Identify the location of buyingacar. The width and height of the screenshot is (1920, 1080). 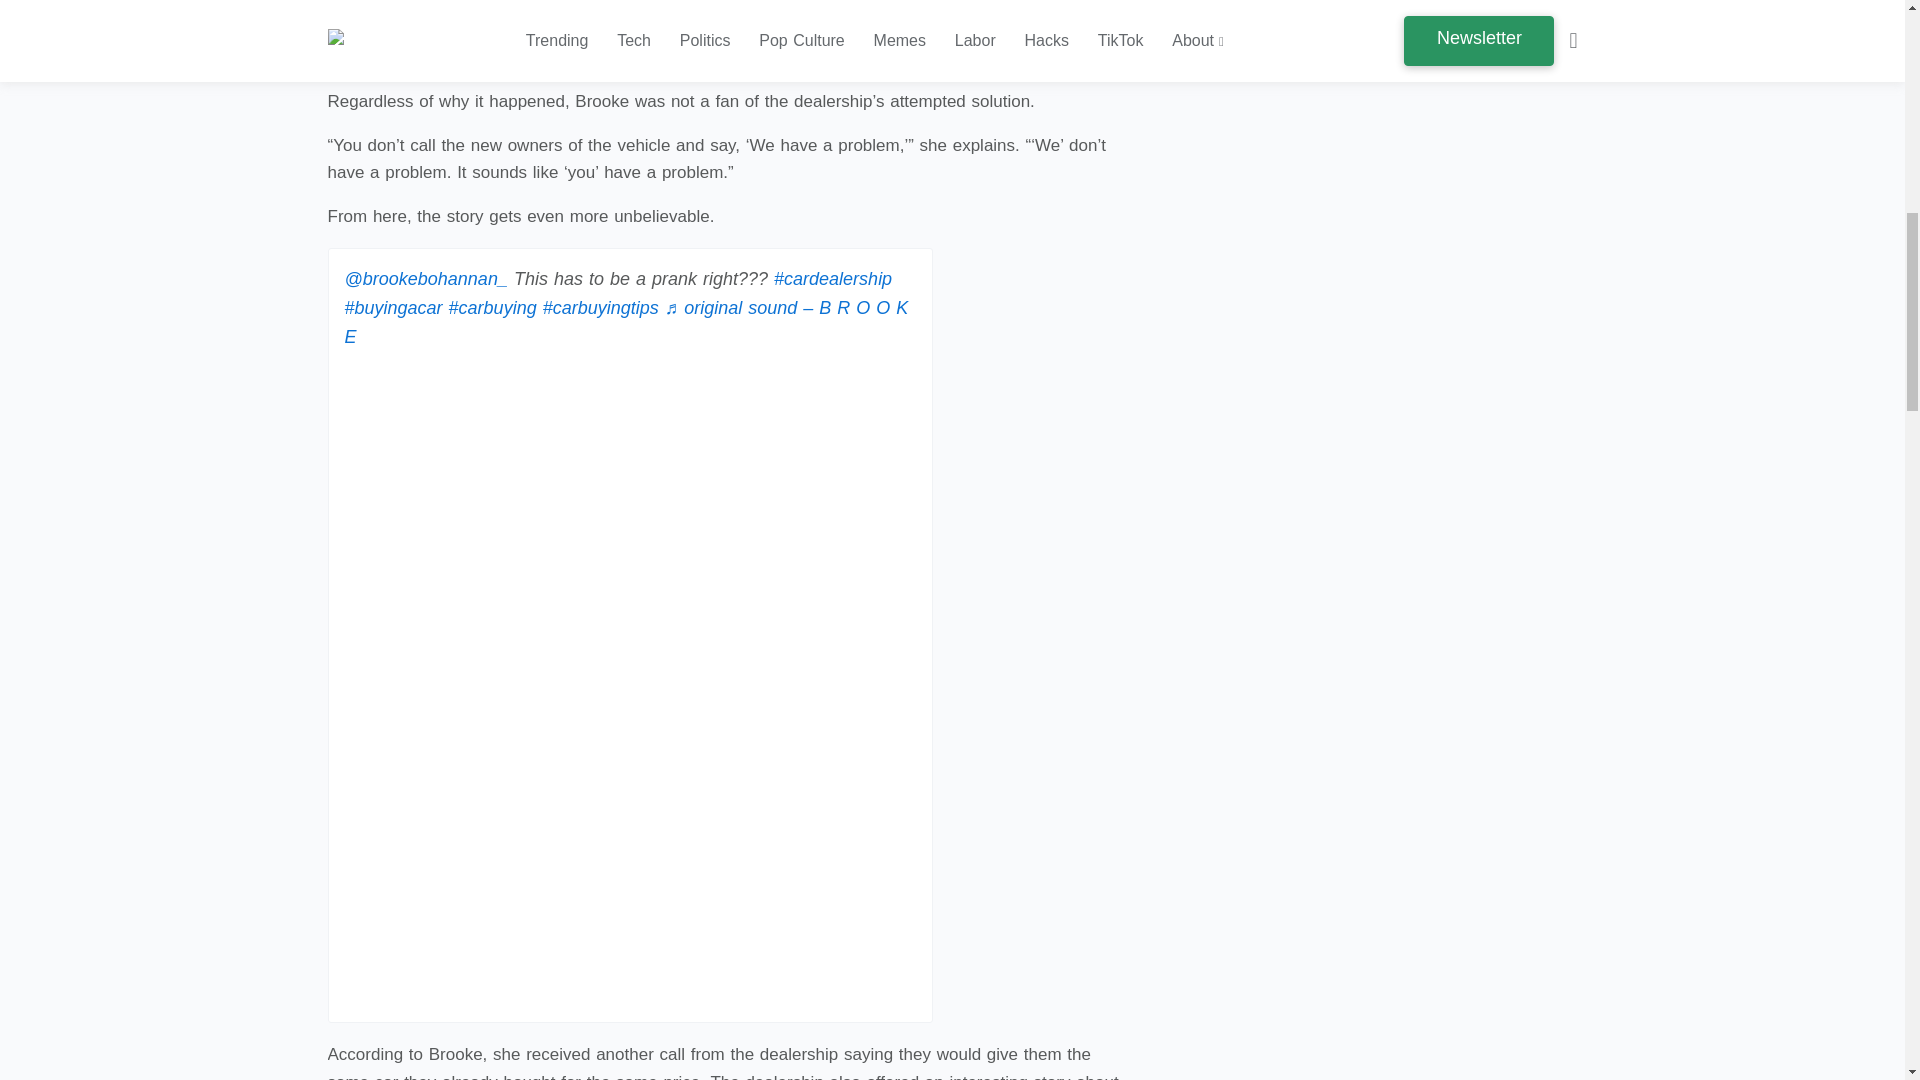
(392, 308).